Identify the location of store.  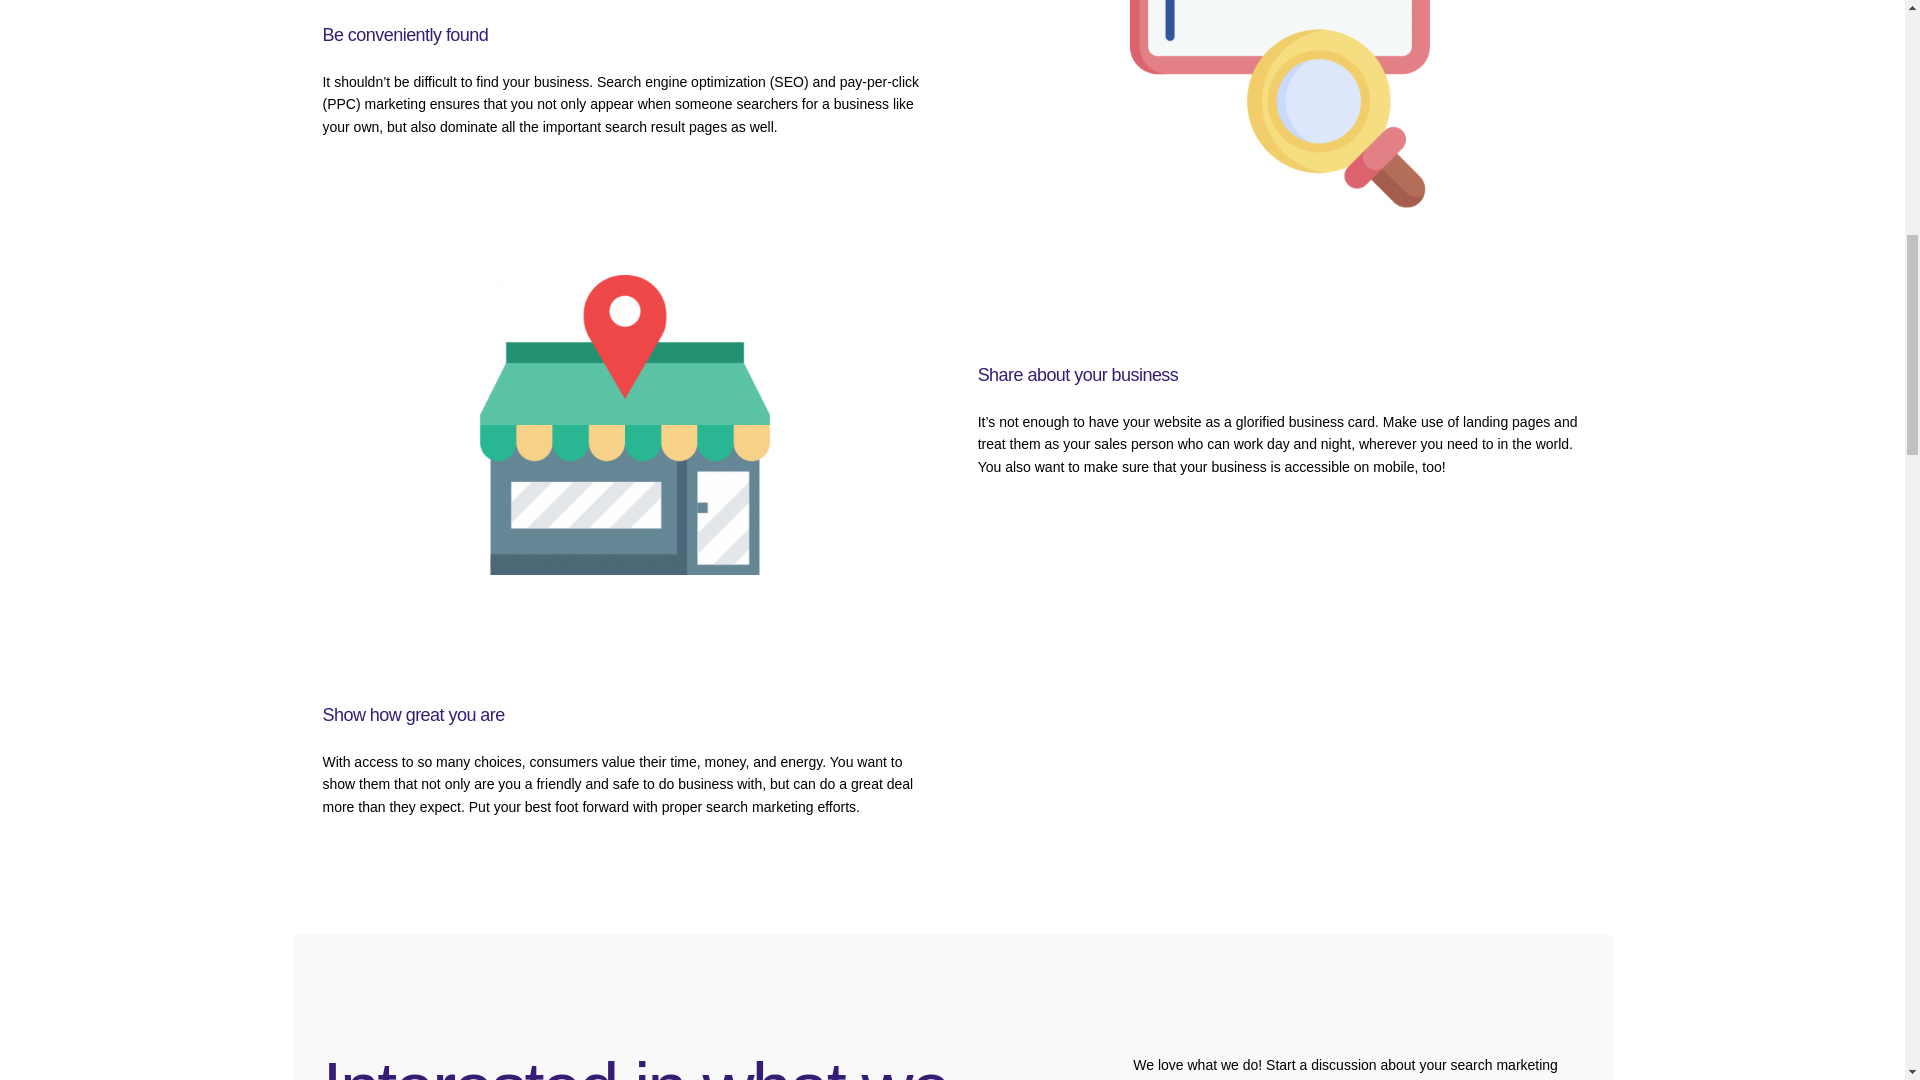
(624, 424).